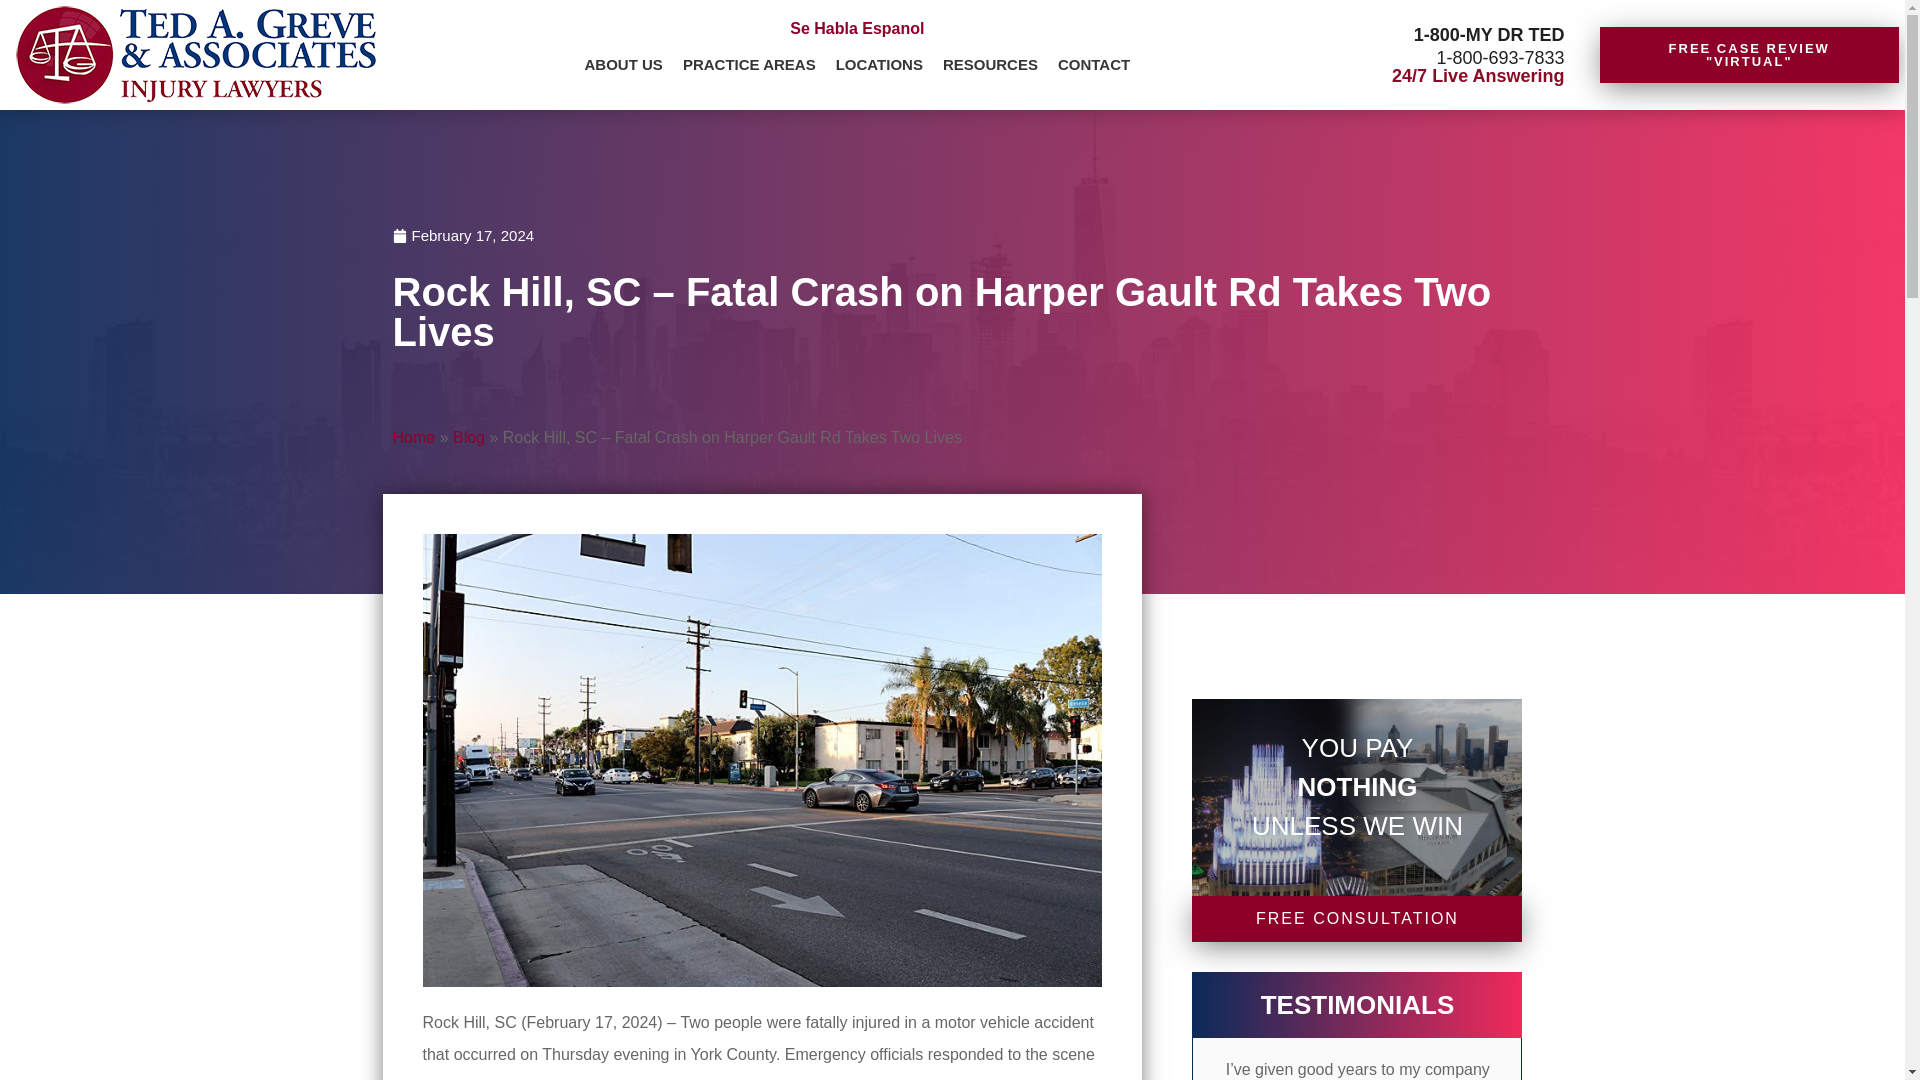 The height and width of the screenshot is (1080, 1920). I want to click on PRACTICE AREAS, so click(749, 66).